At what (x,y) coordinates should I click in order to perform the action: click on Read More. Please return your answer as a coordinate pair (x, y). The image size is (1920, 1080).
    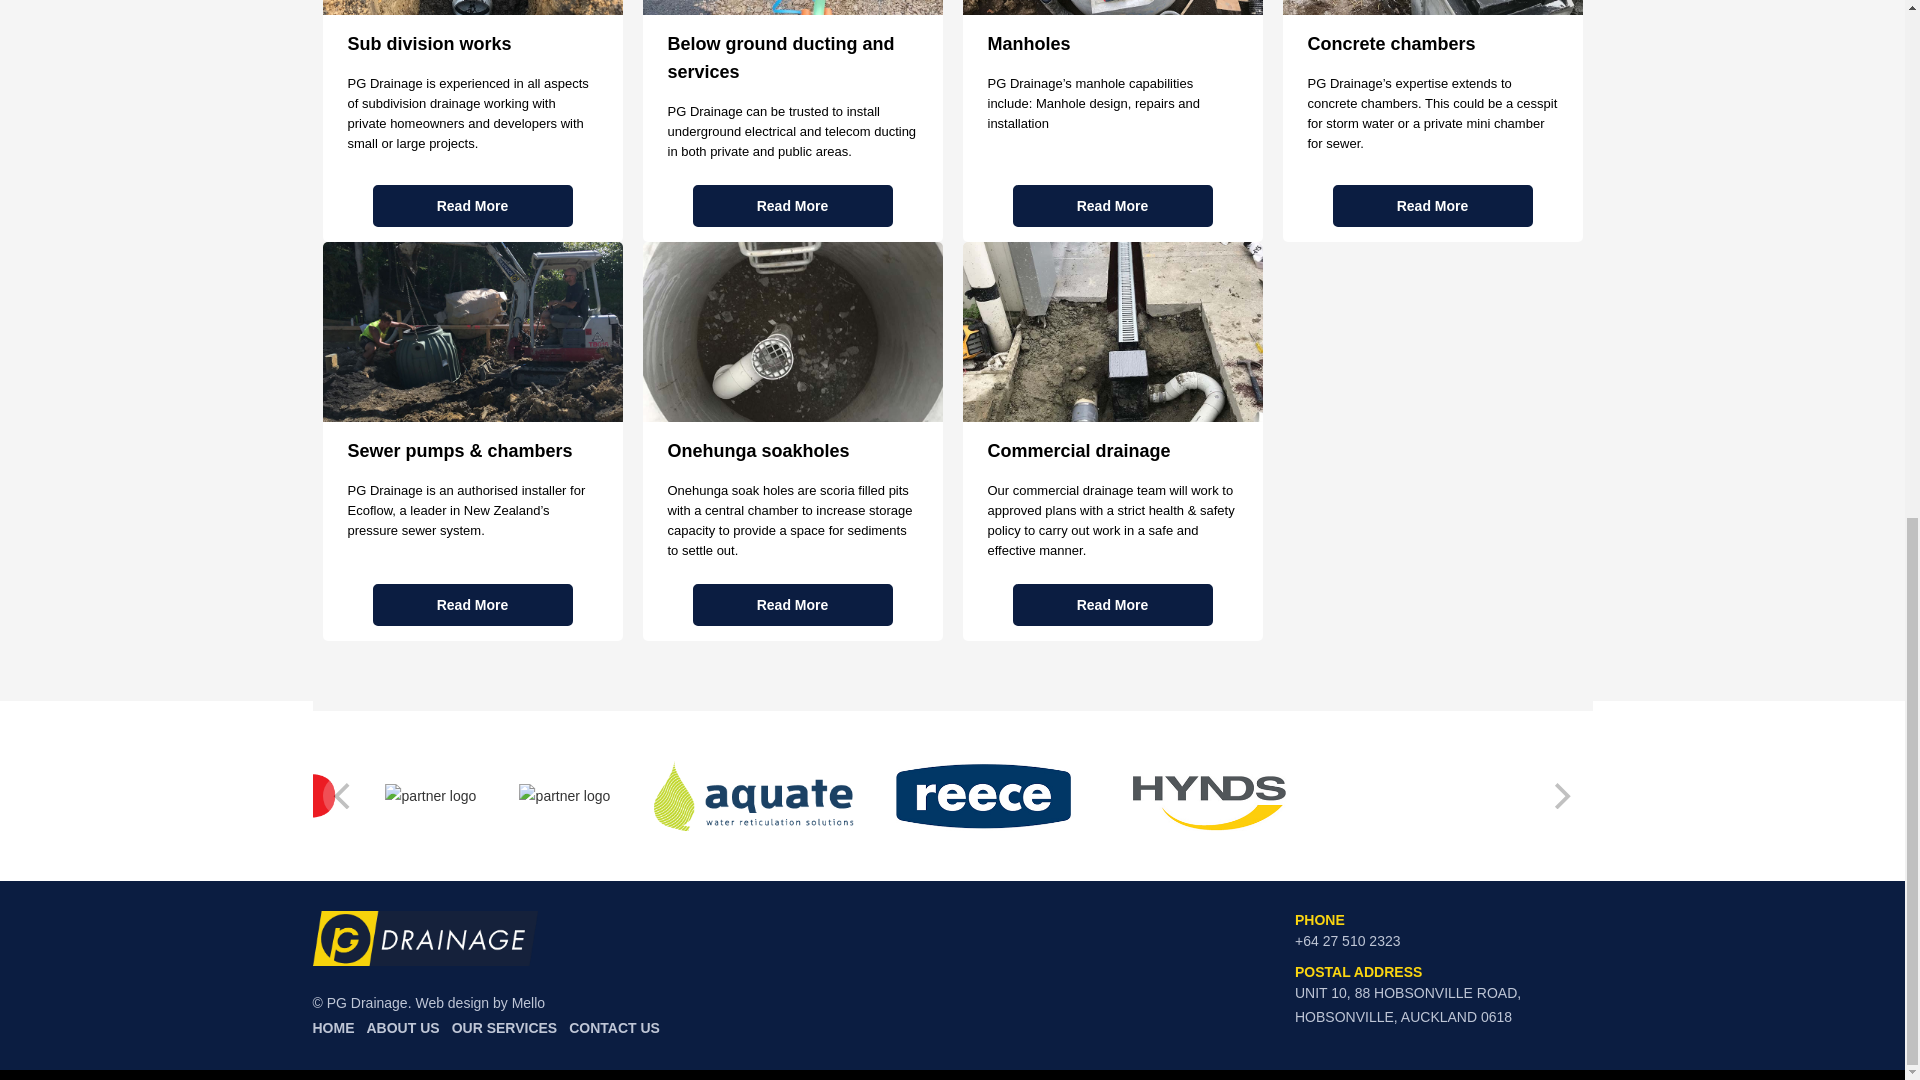
    Looking at the image, I should click on (472, 205).